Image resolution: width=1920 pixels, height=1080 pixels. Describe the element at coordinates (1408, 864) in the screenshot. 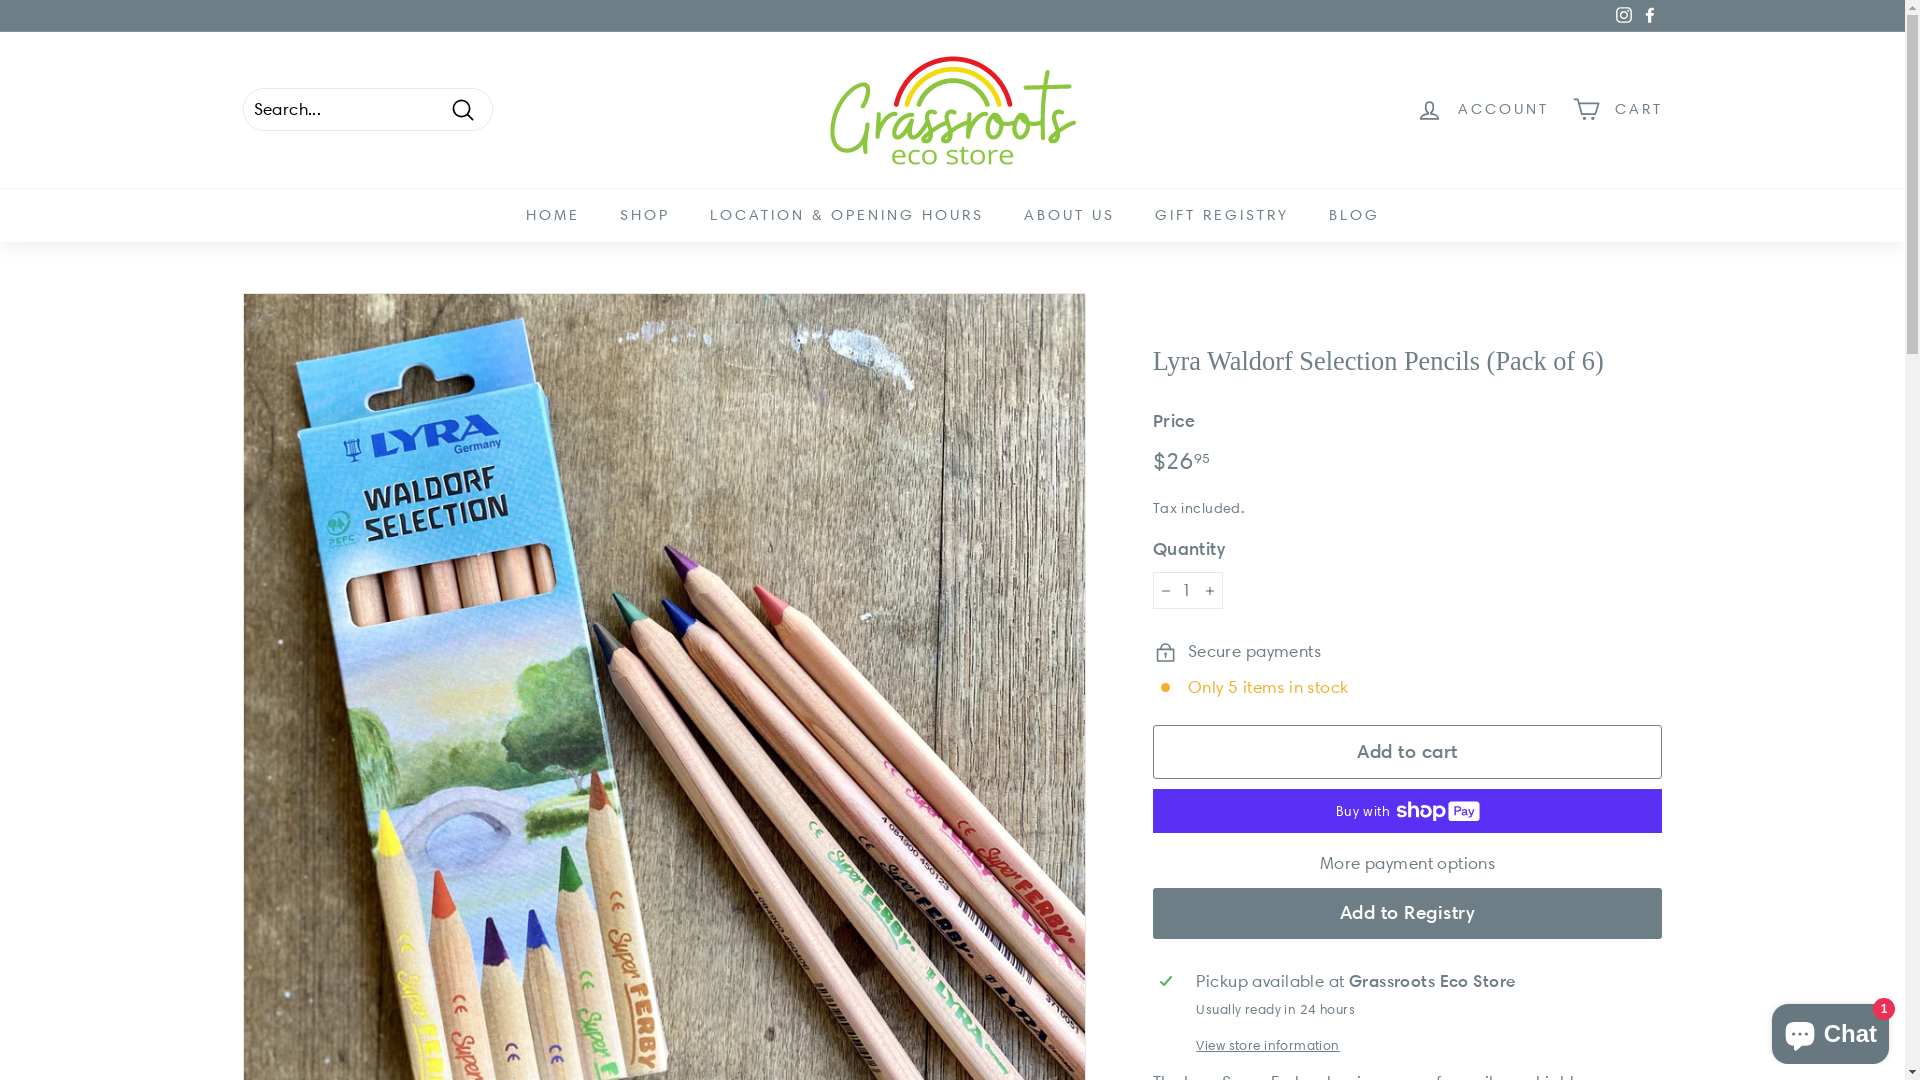

I see `More payment options` at that location.